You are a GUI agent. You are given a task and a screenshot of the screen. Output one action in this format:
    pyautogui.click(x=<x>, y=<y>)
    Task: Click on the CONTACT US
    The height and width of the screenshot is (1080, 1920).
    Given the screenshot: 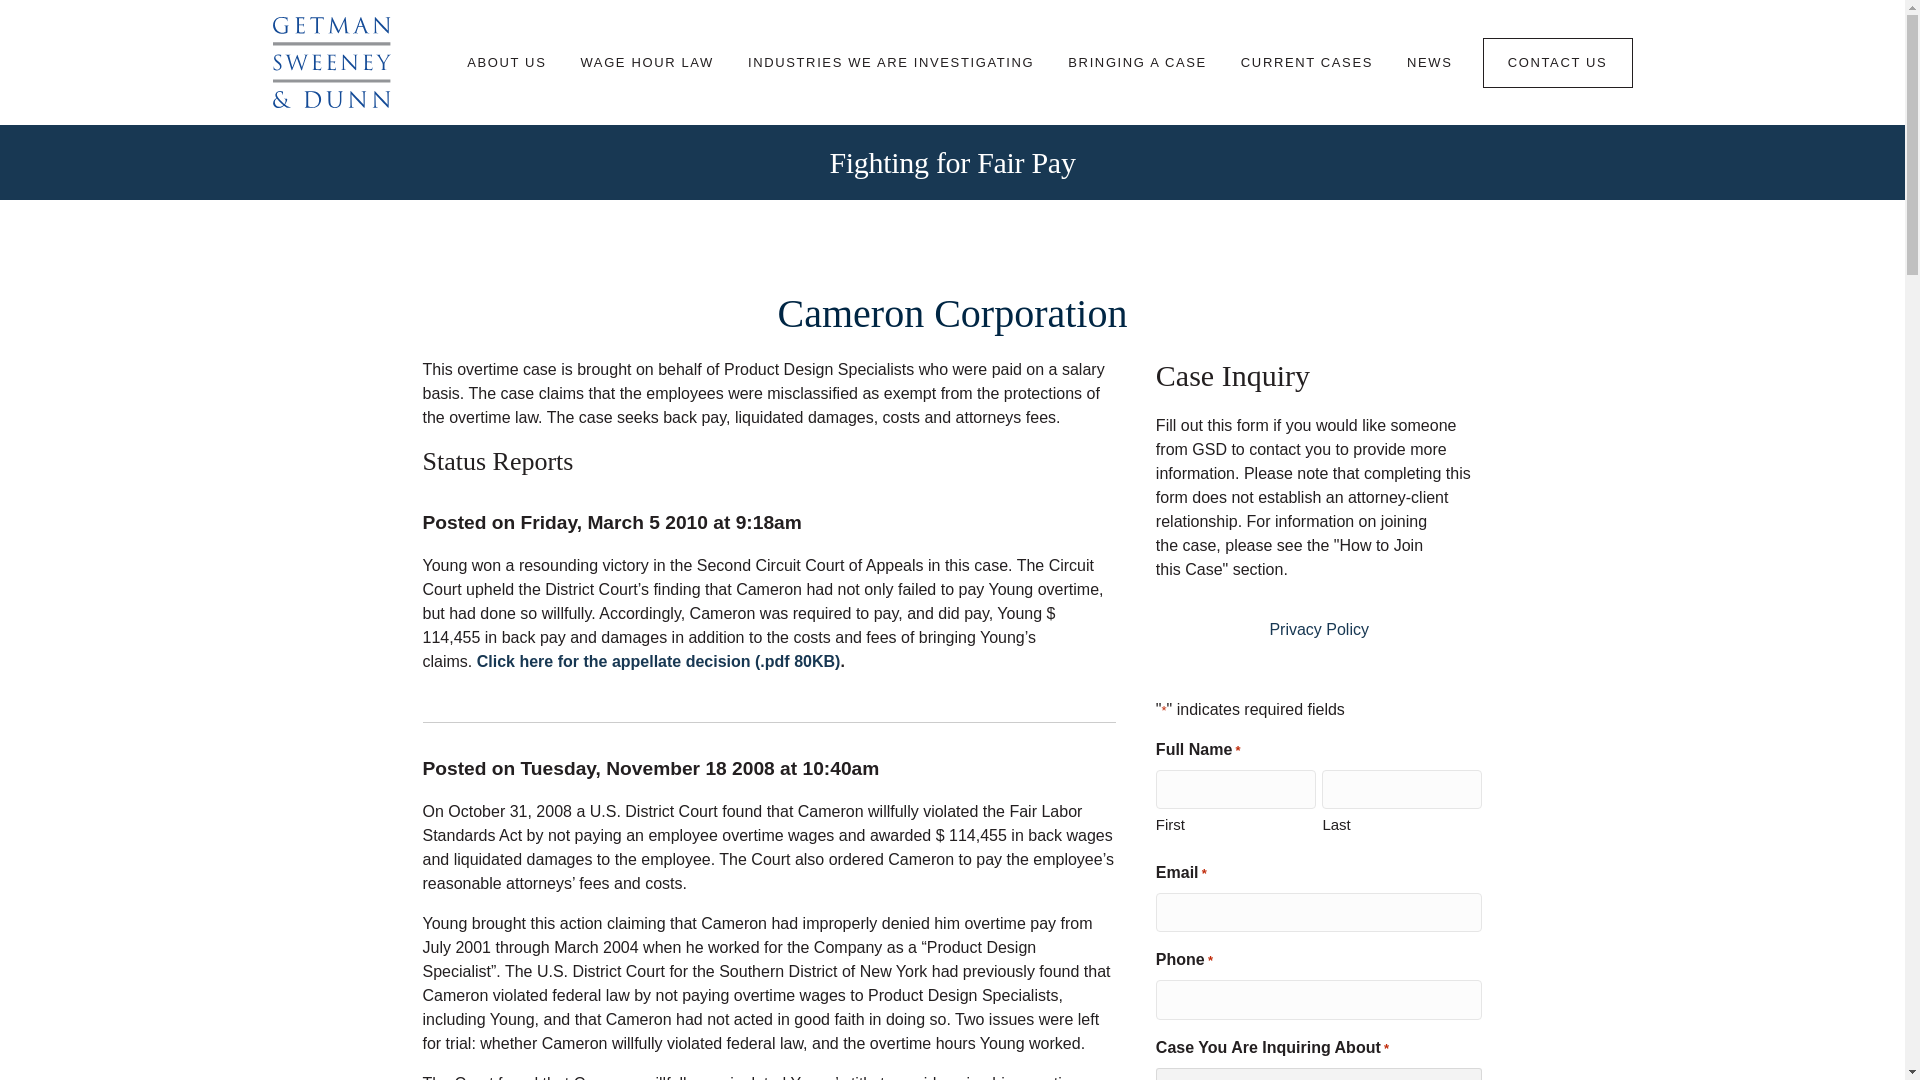 What is the action you would take?
    pyautogui.click(x=1557, y=62)
    